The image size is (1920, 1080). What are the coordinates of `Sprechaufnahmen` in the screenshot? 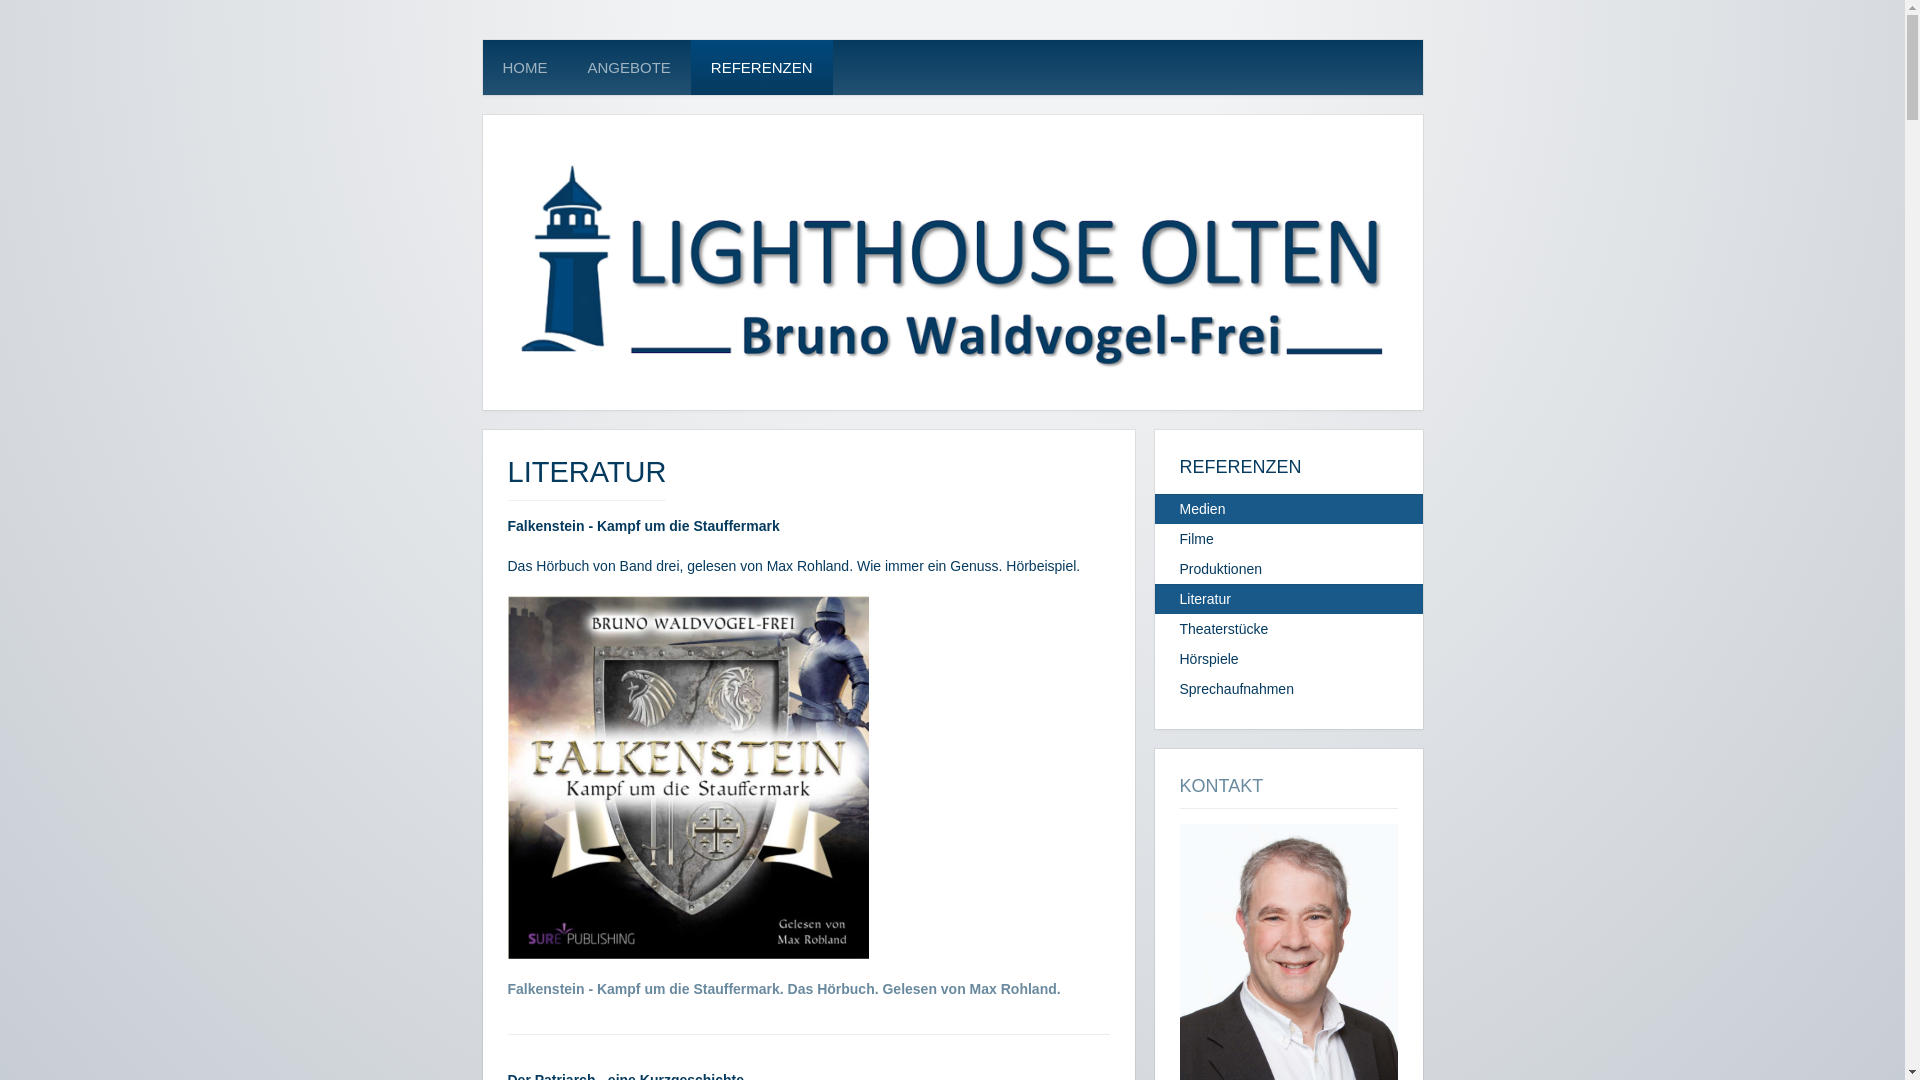 It's located at (1288, 689).